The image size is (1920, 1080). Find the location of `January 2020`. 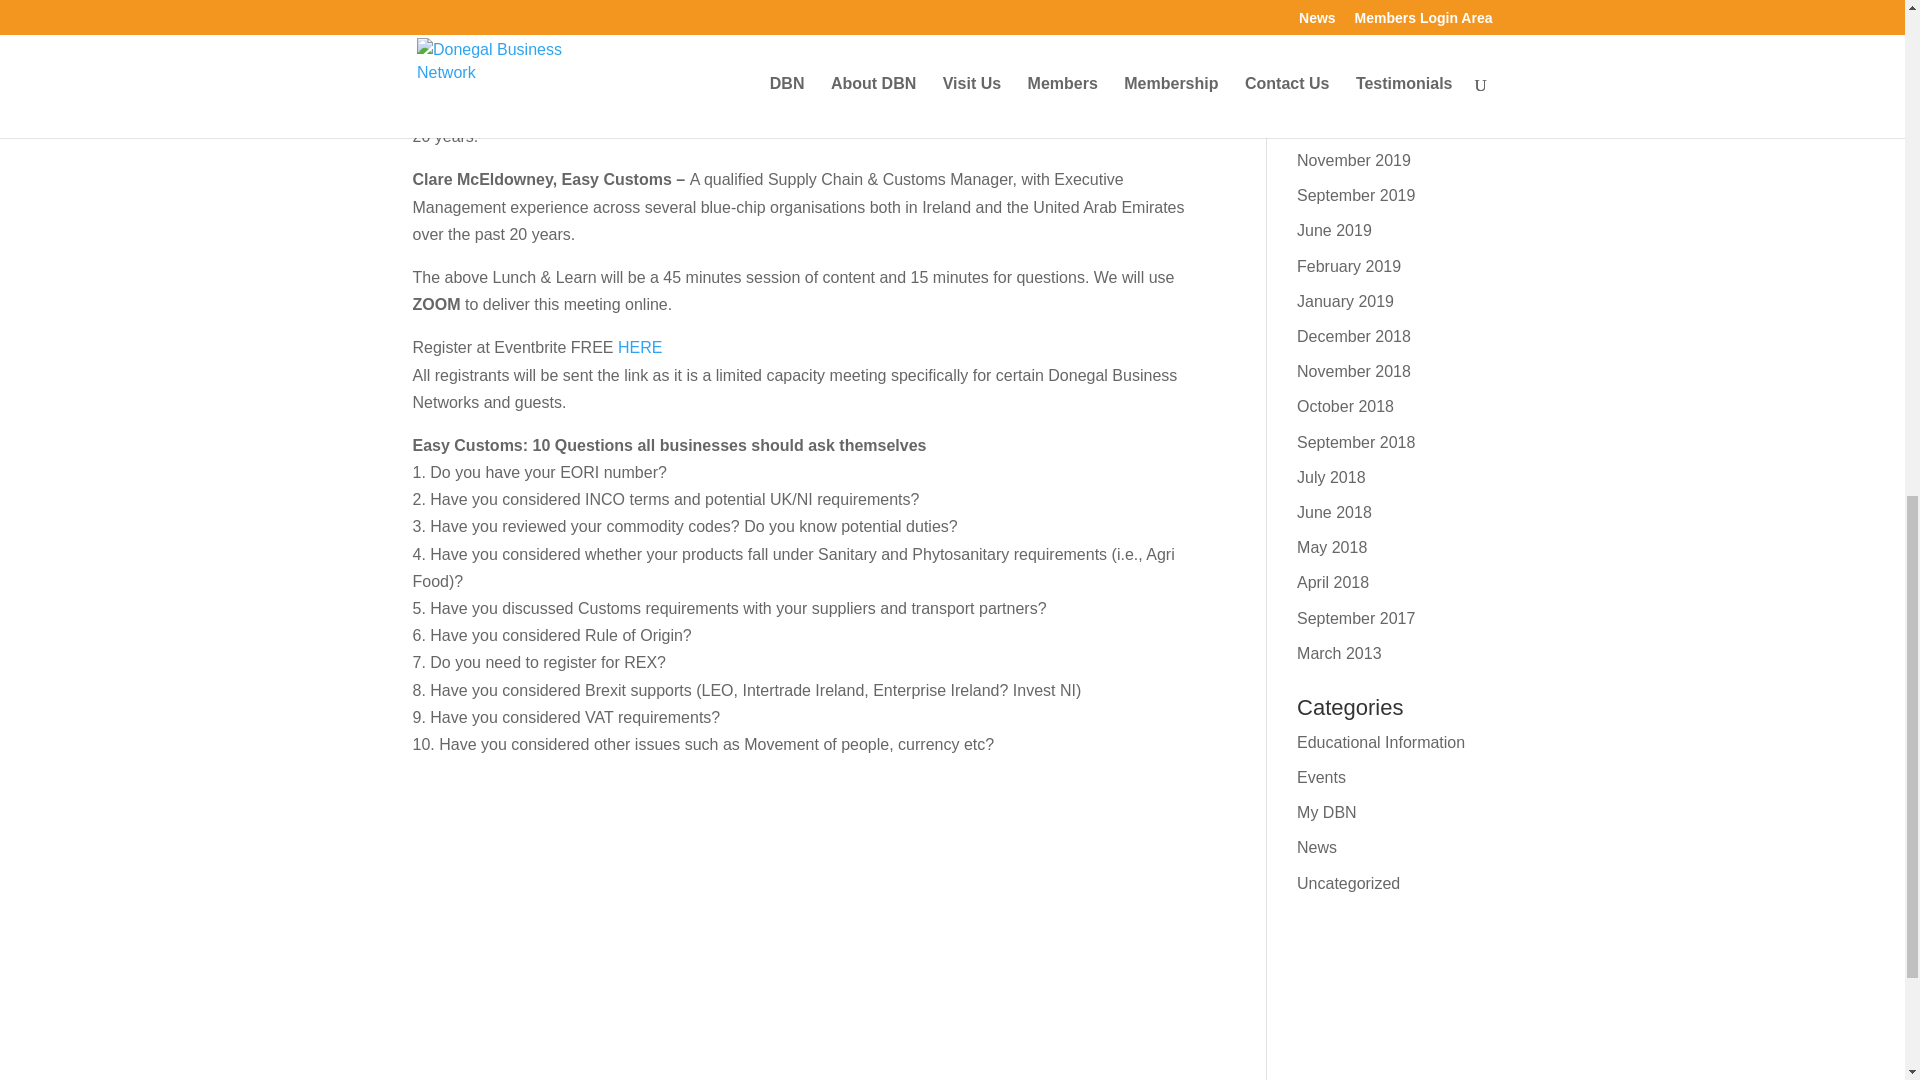

January 2020 is located at coordinates (1345, 124).